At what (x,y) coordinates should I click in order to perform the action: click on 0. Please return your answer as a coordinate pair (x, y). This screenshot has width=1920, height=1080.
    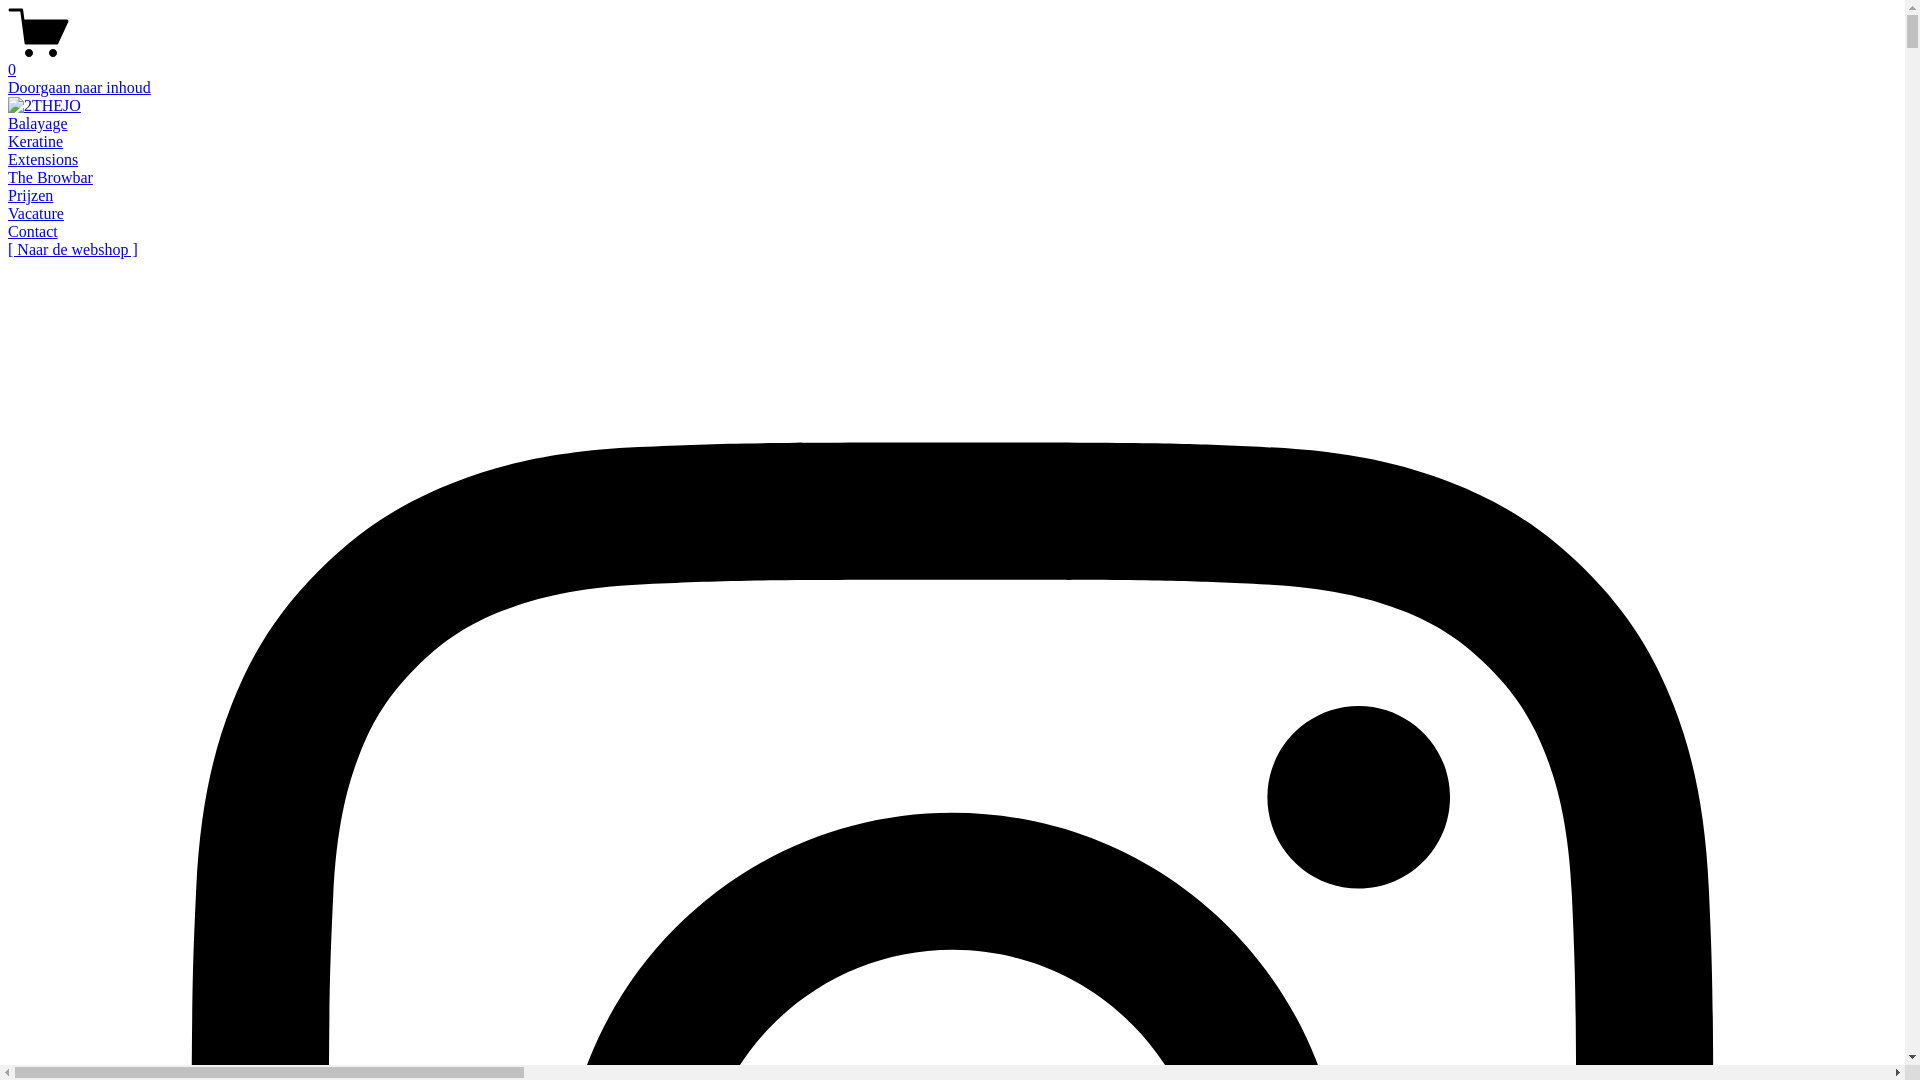
    Looking at the image, I should click on (952, 61).